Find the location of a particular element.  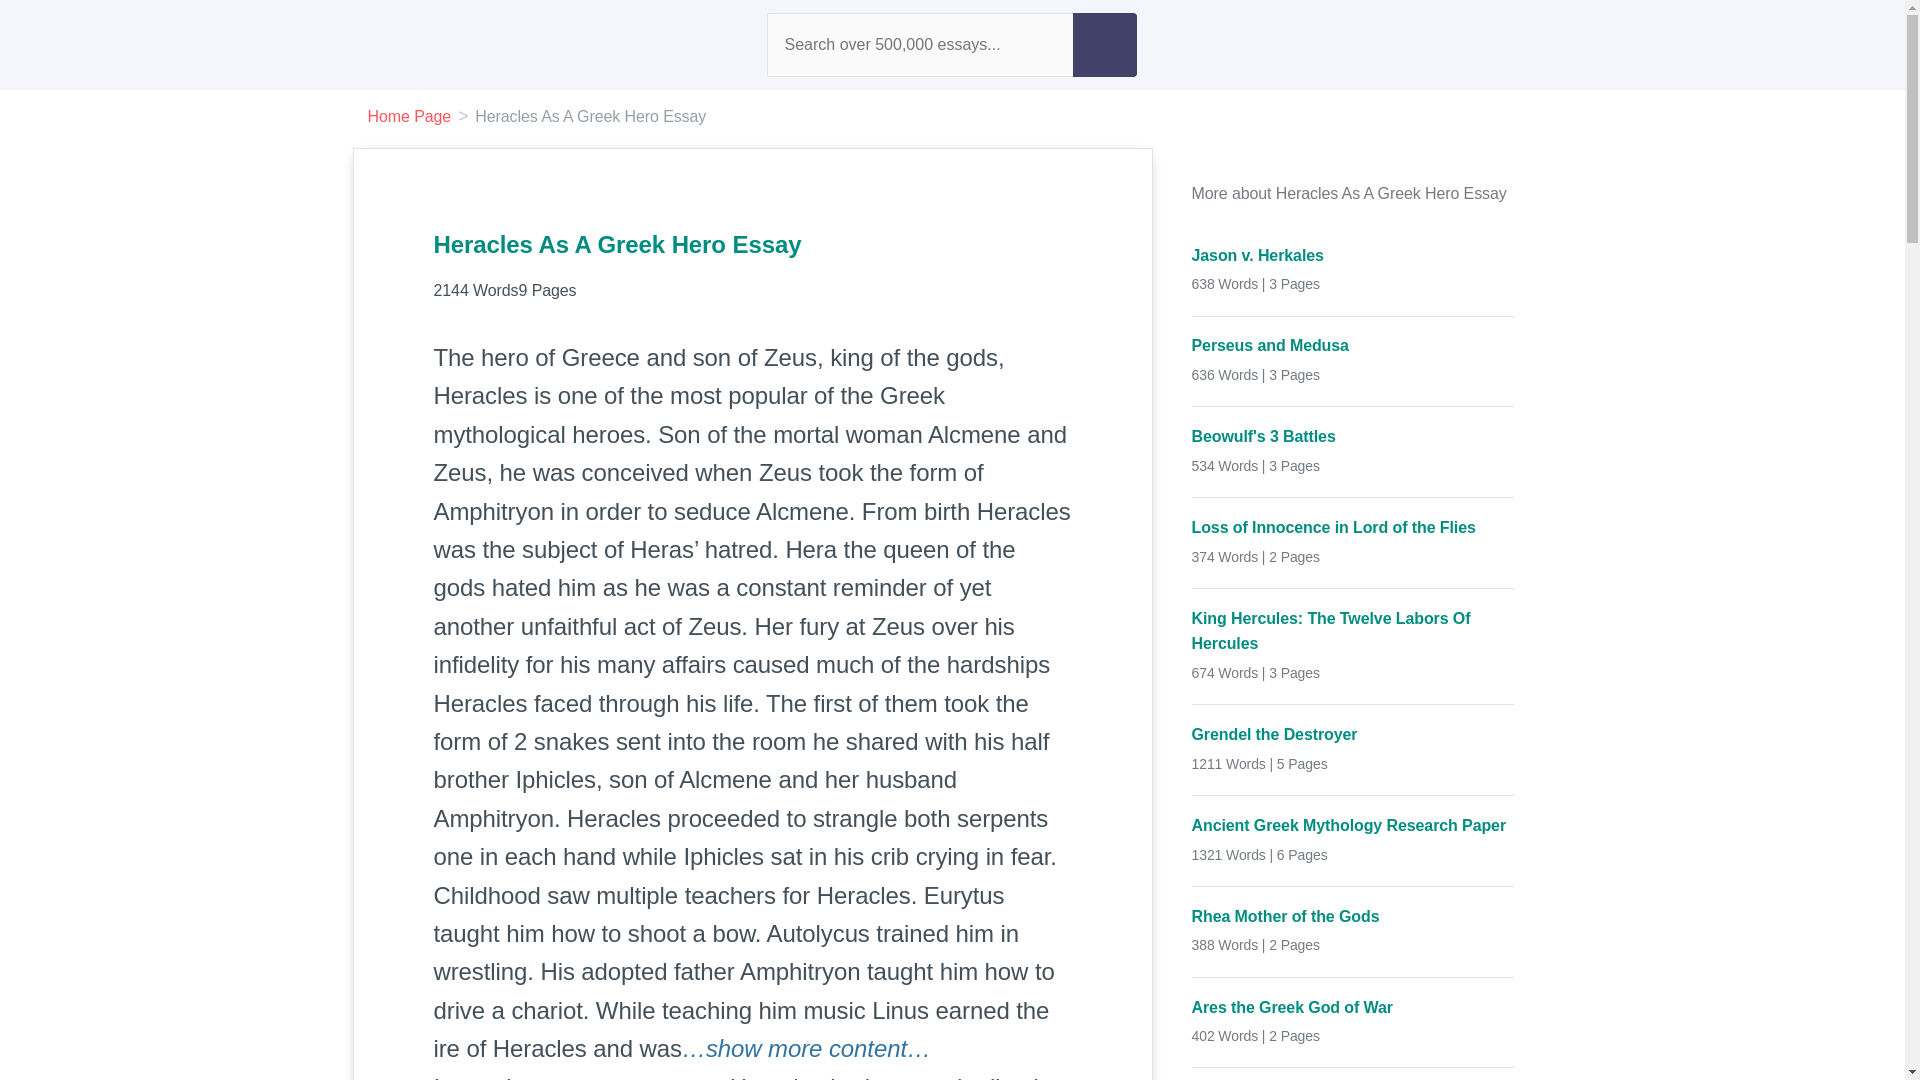

King Hercules: The Twelve Labors Of Hercules is located at coordinates (1353, 630).